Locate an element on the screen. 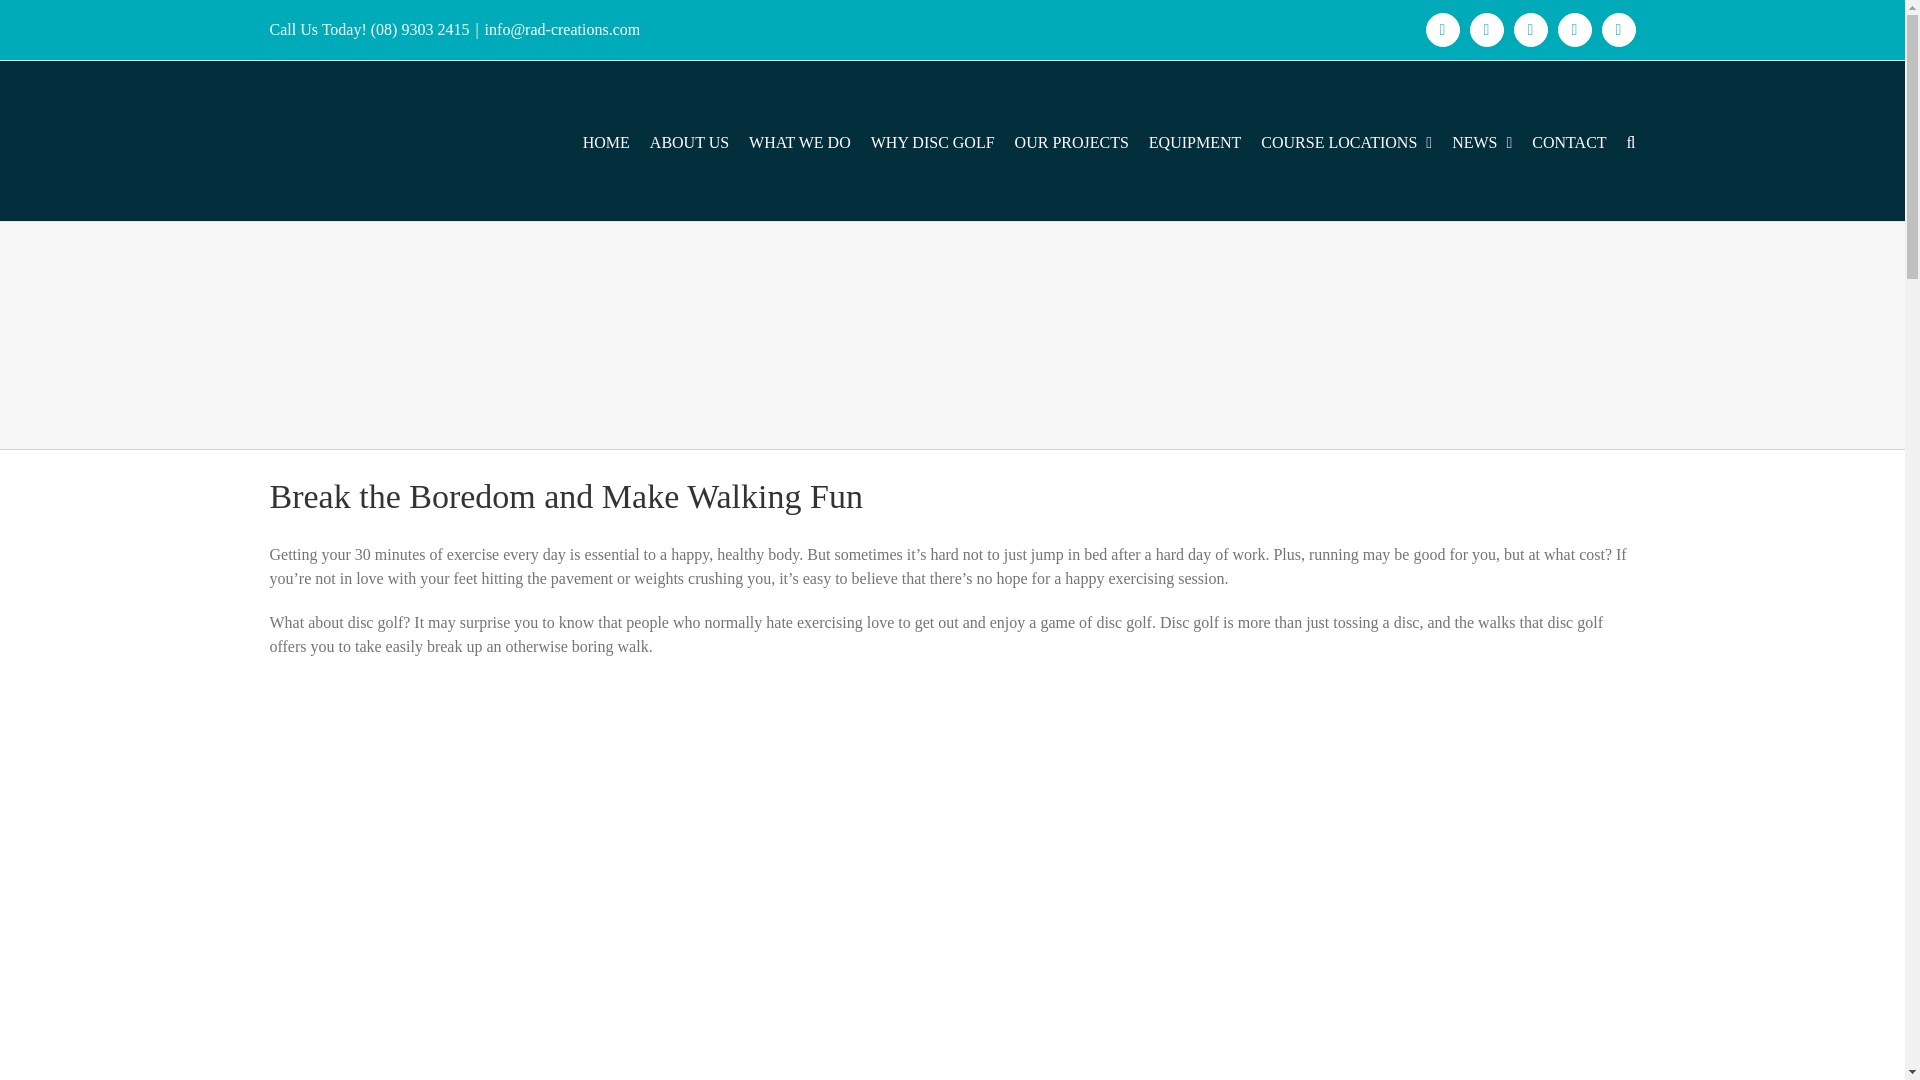  Pinterest is located at coordinates (1574, 30).